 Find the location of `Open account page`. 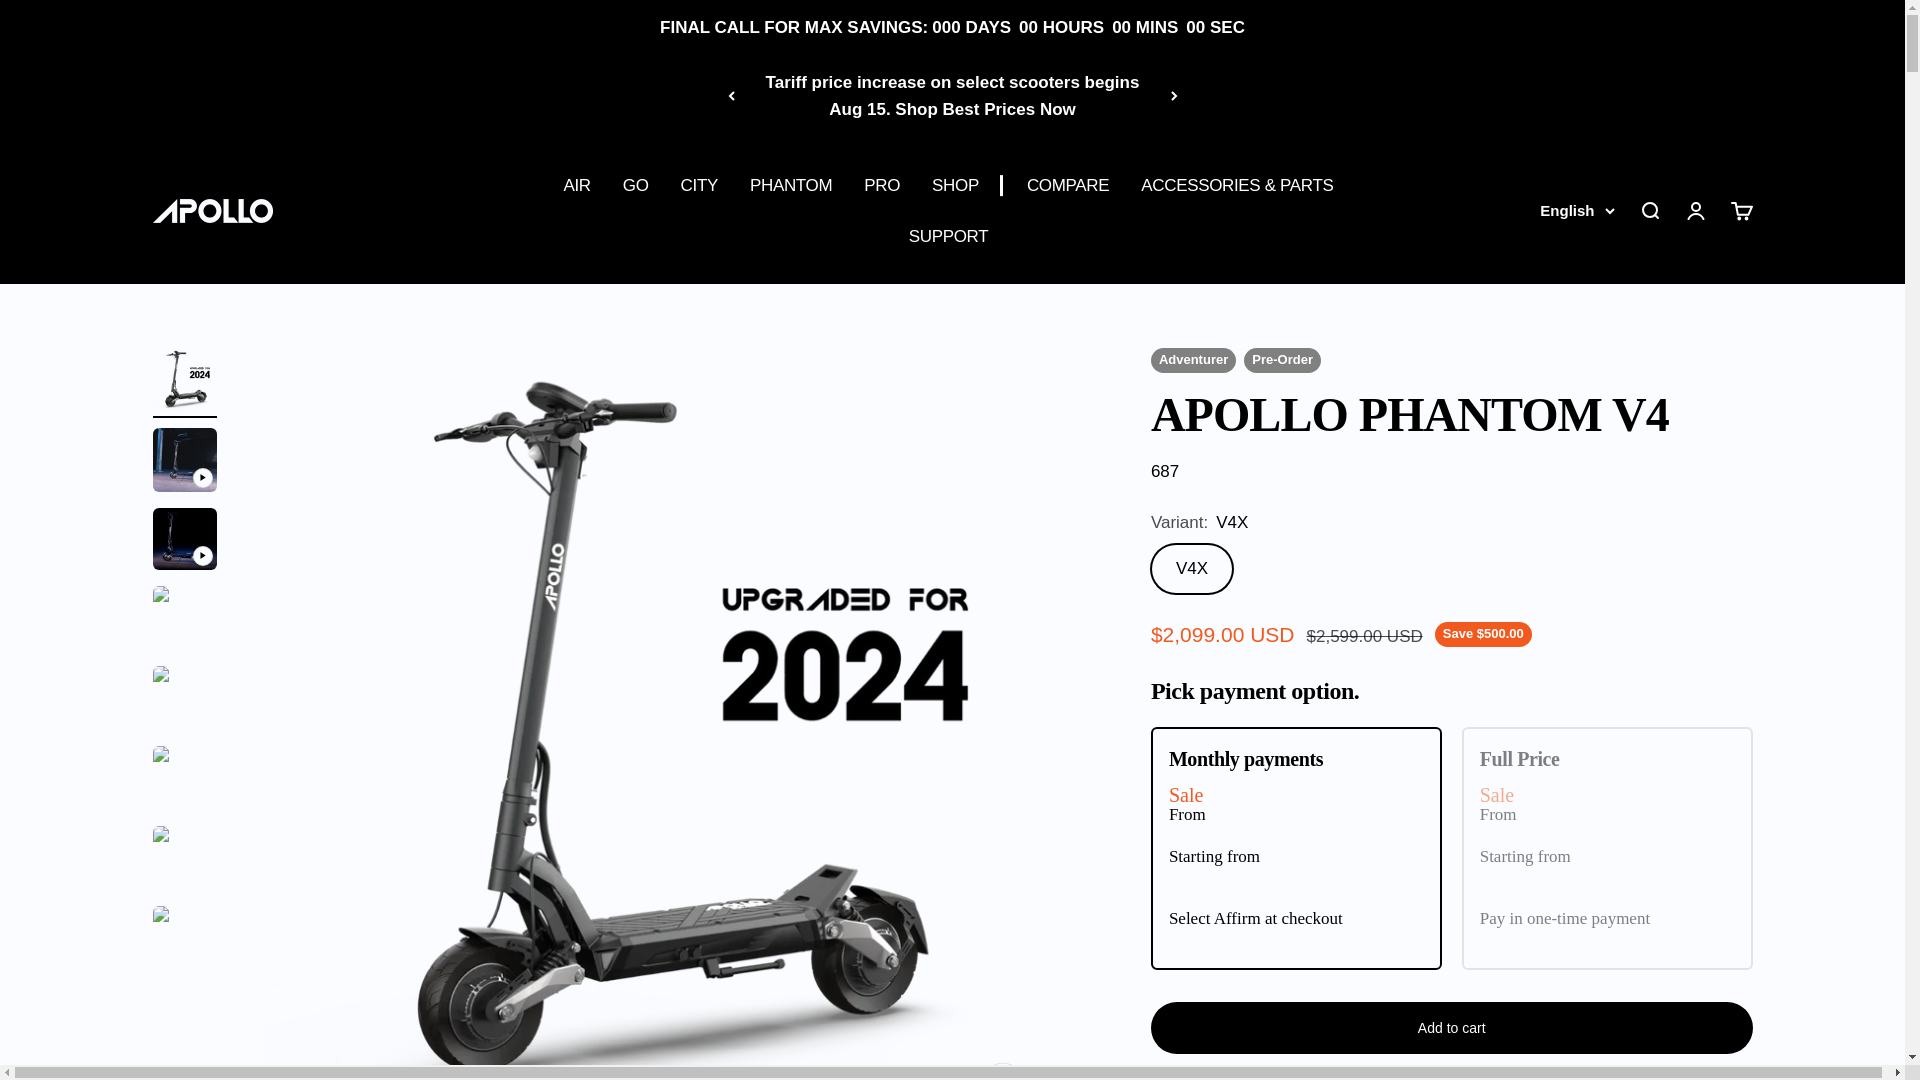

Open account page is located at coordinates (1694, 210).